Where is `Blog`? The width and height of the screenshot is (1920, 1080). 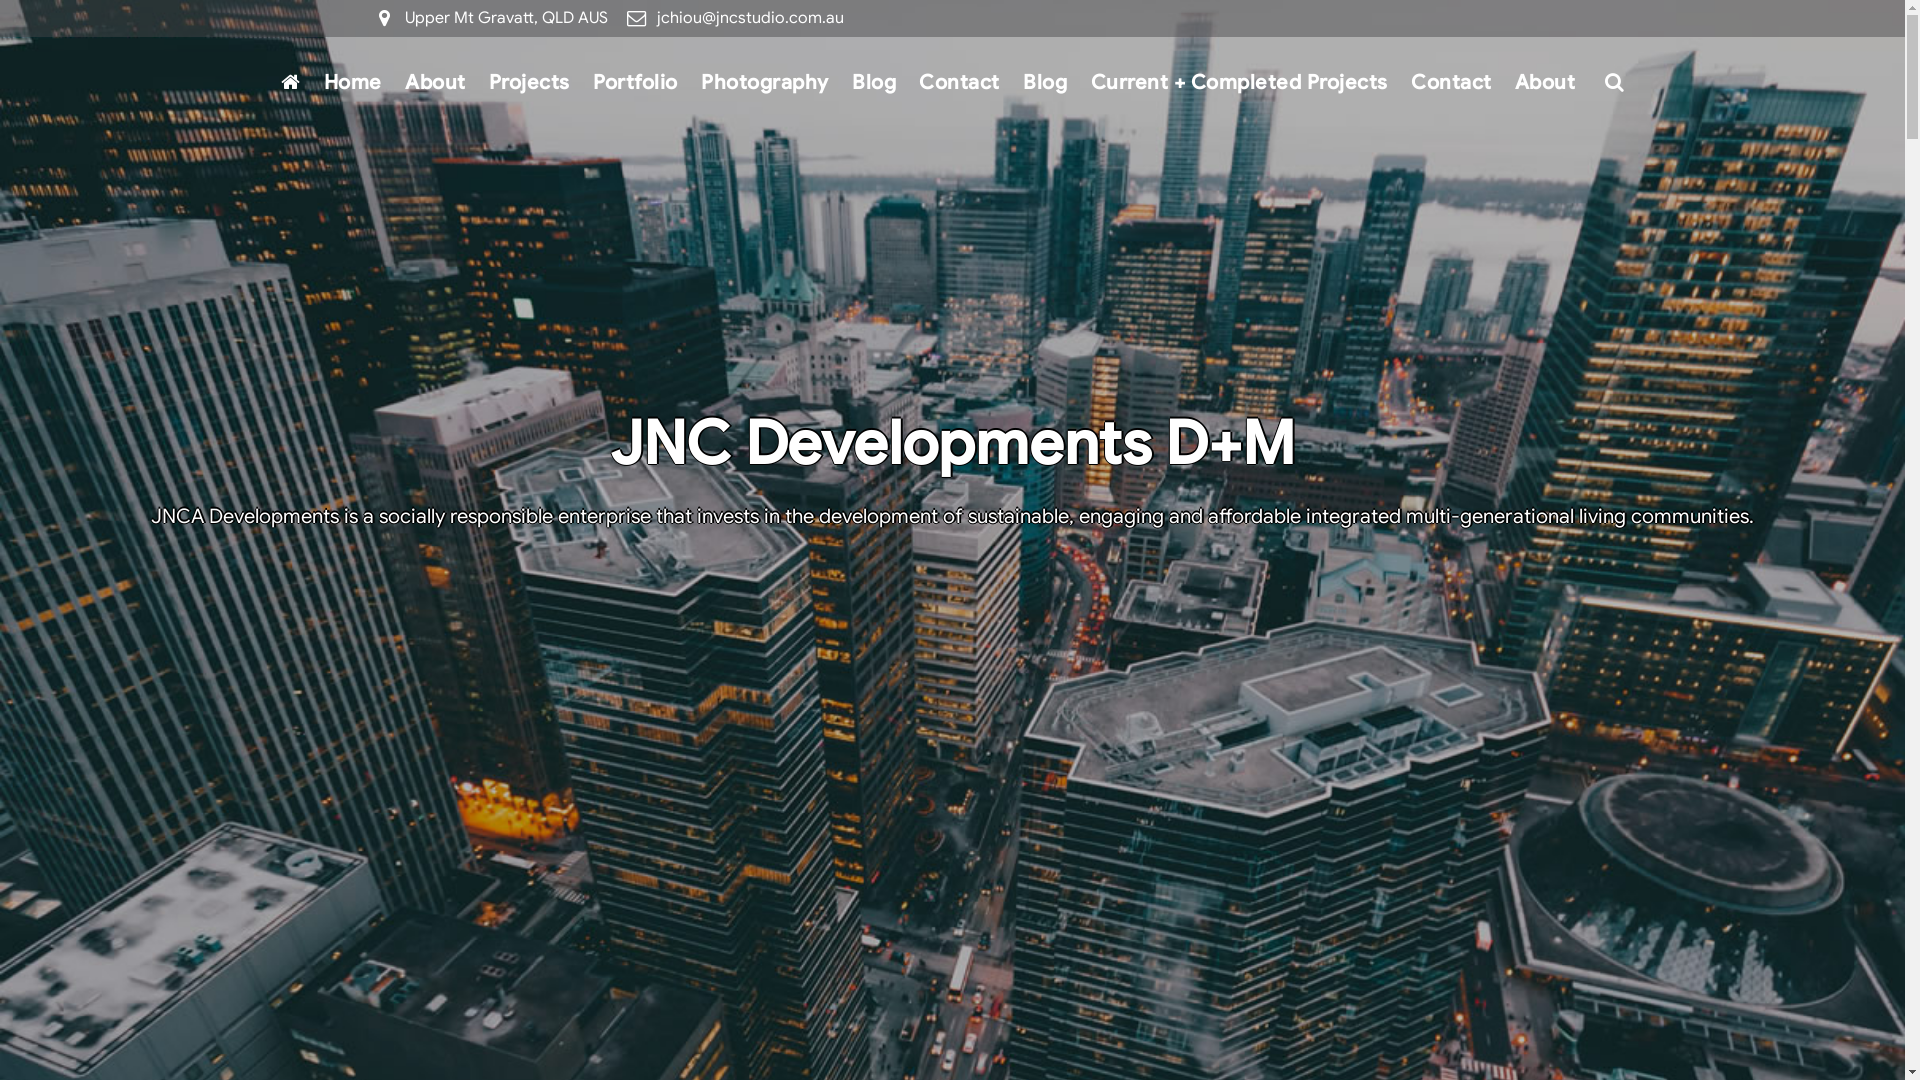 Blog is located at coordinates (874, 84).